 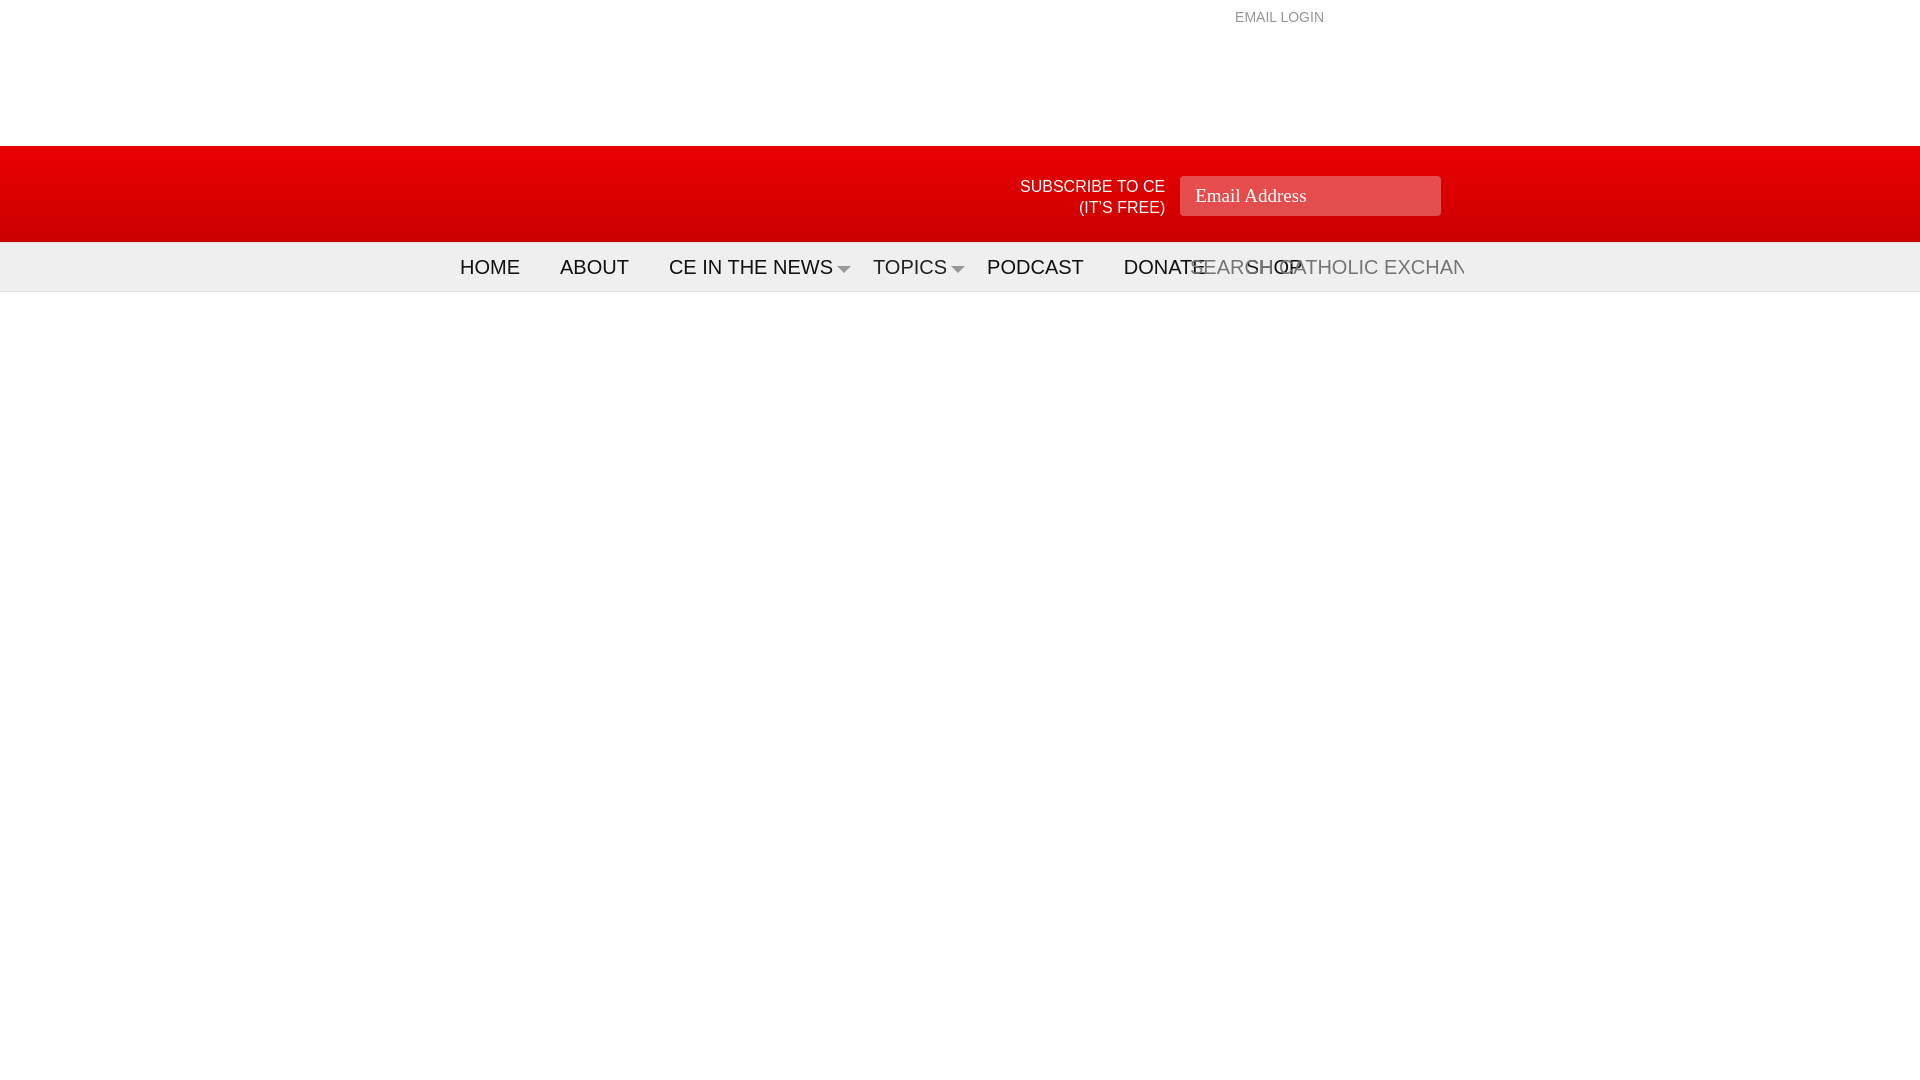 I want to click on SHOP, so click(x=1284, y=266).